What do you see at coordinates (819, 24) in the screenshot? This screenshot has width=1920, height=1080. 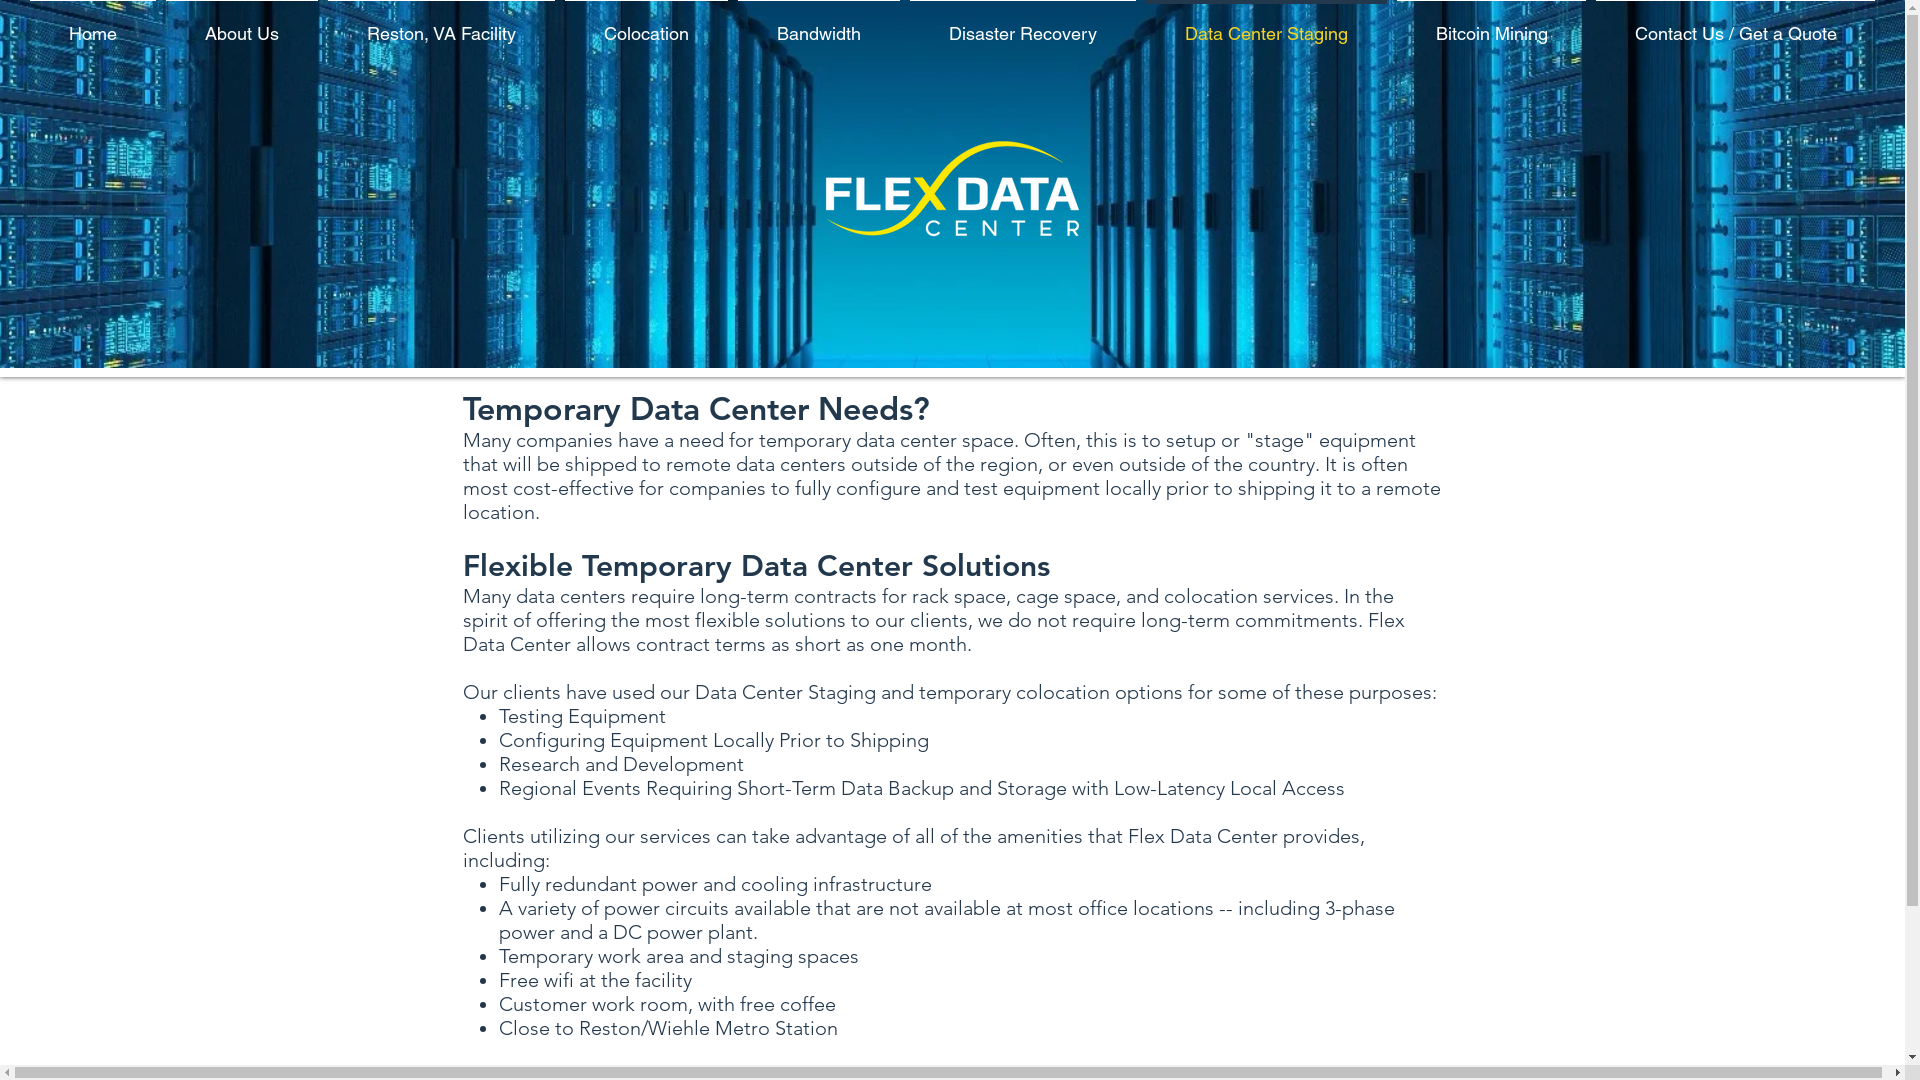 I see `Bandwidth` at bounding box center [819, 24].